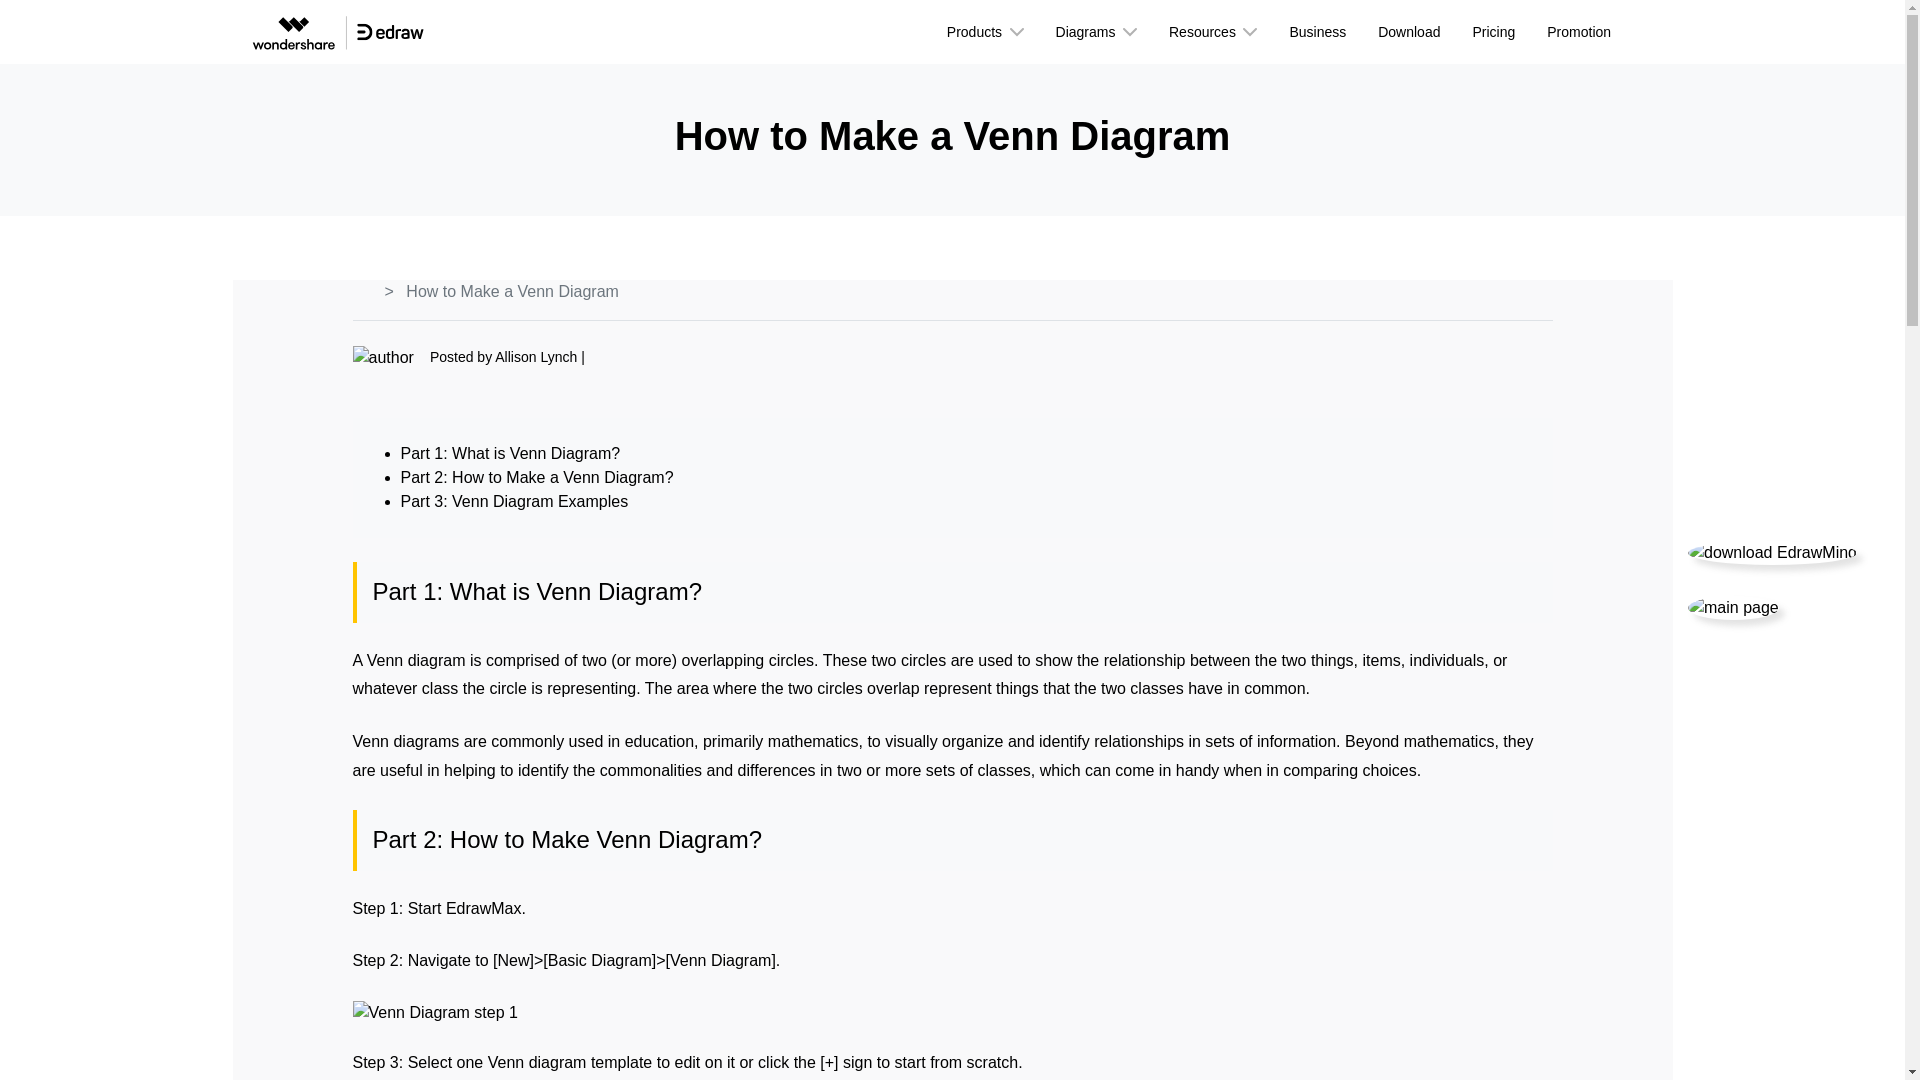 Image resolution: width=1920 pixels, height=1080 pixels. What do you see at coordinates (1772, 552) in the screenshot?
I see `Free Download` at bounding box center [1772, 552].